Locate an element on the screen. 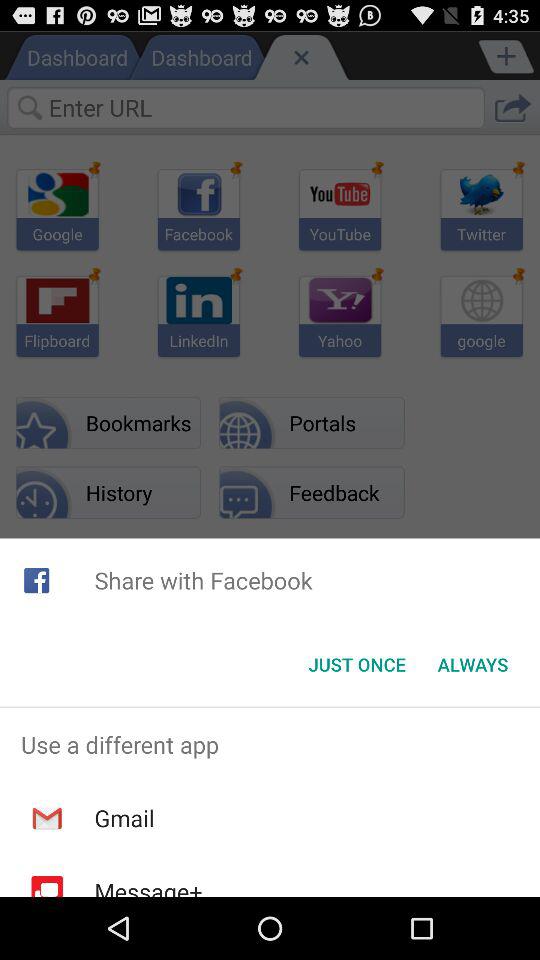  flip until gmail icon is located at coordinates (124, 818).